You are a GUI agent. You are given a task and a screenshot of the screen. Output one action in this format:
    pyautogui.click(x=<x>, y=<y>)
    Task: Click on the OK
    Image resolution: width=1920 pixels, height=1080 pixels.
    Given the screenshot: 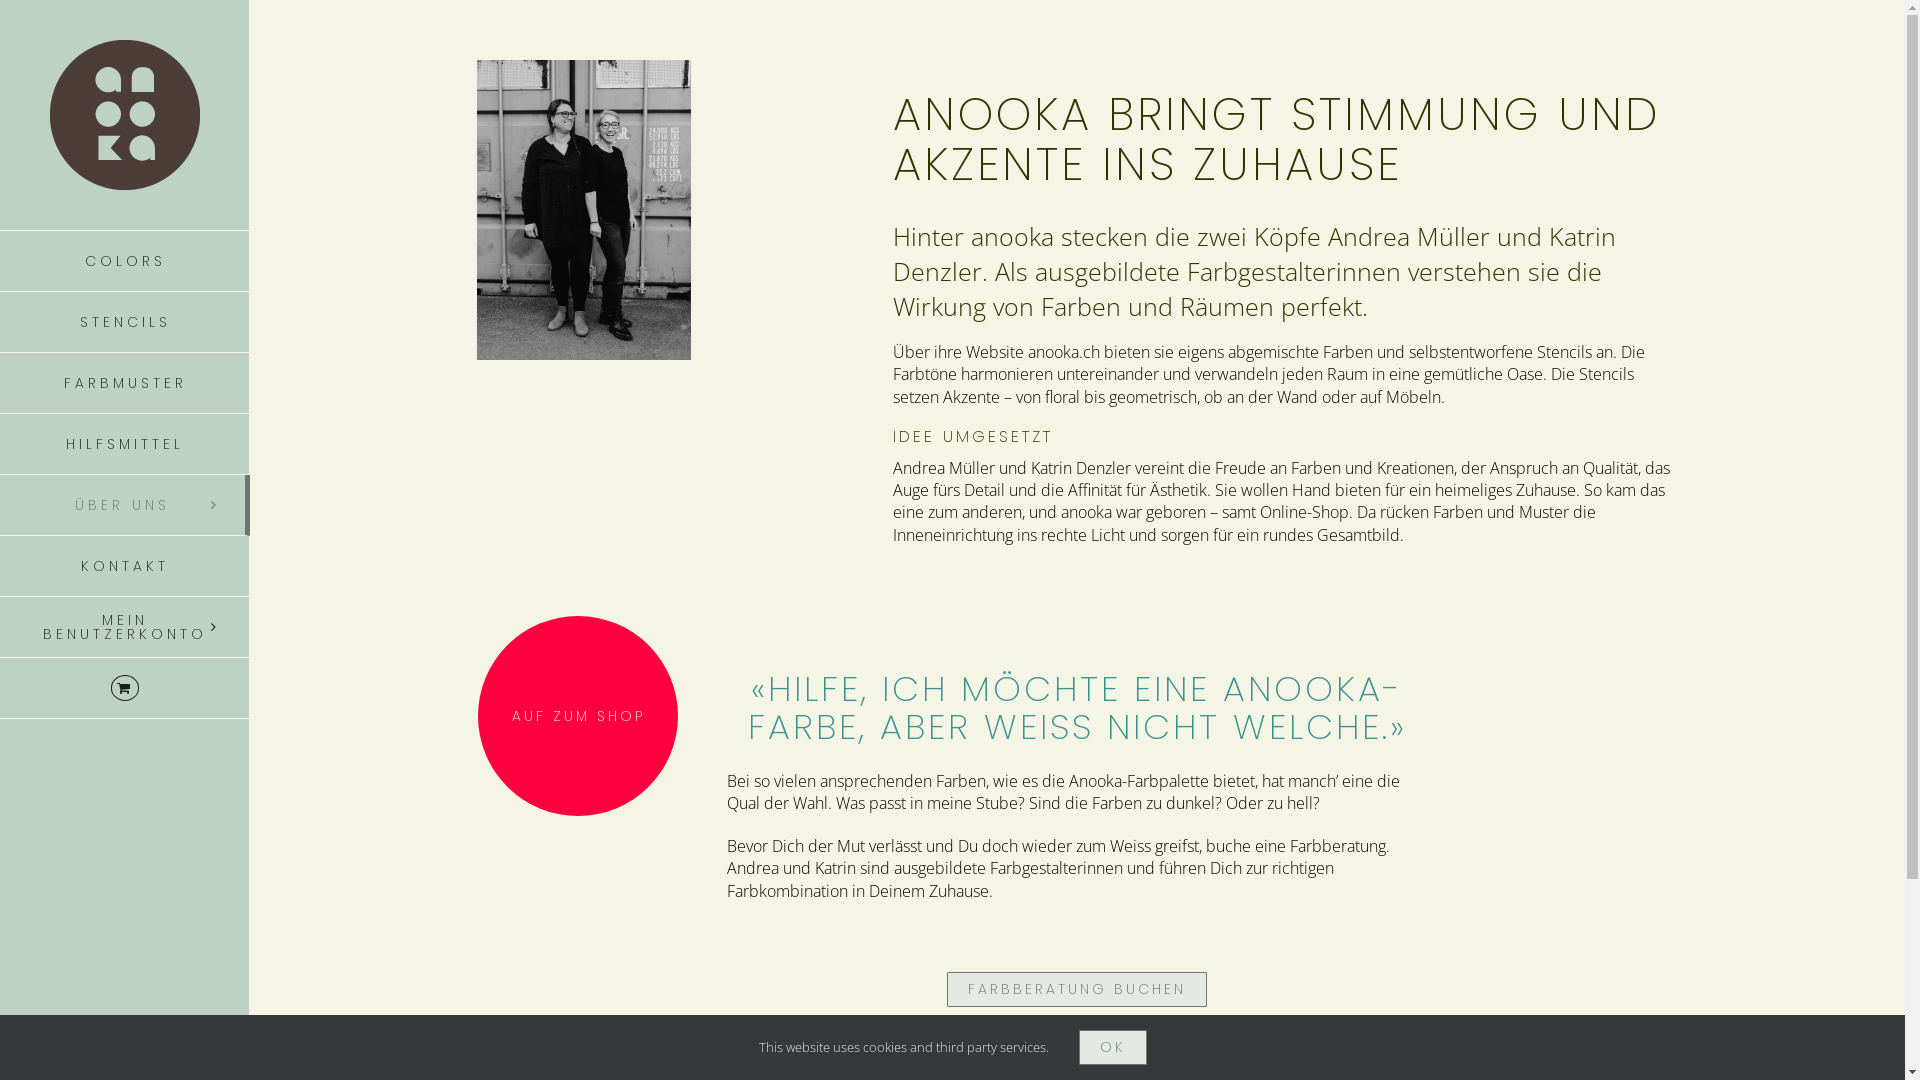 What is the action you would take?
    pyautogui.click(x=1112, y=1048)
    